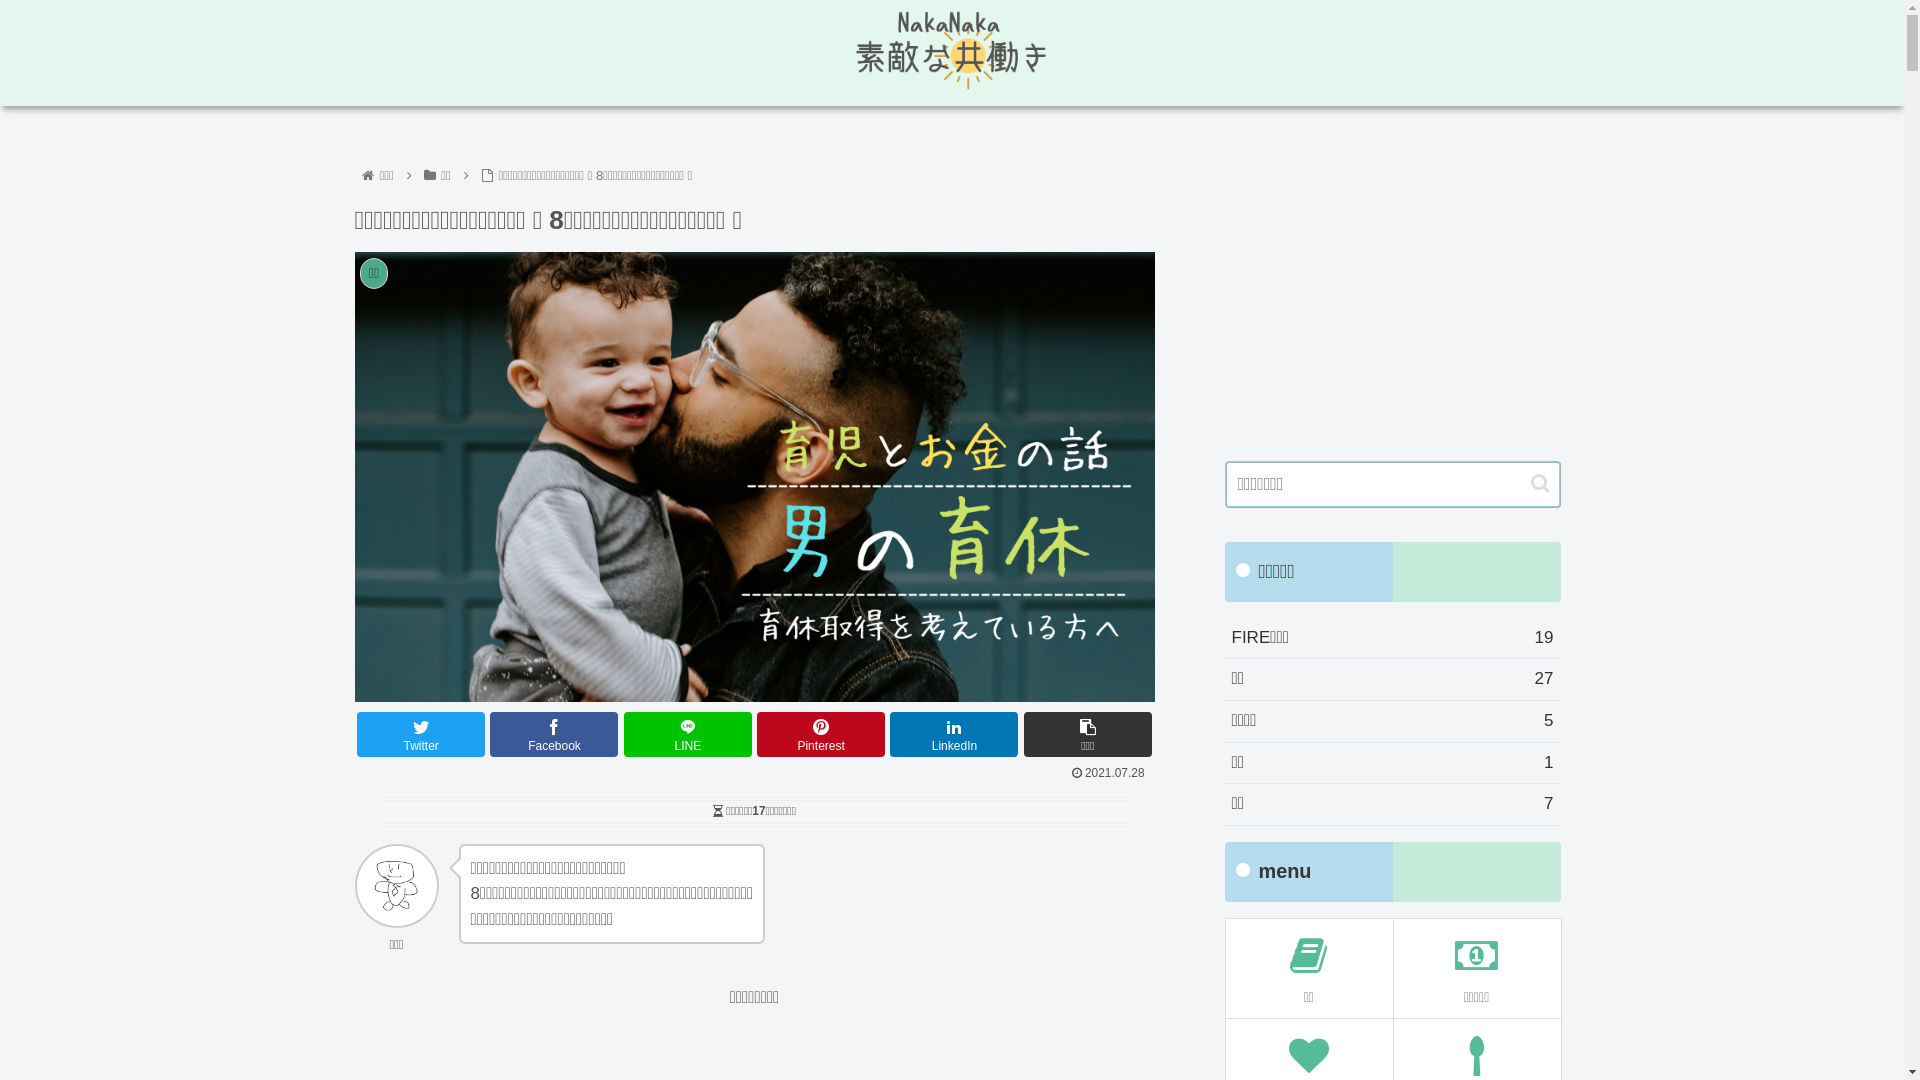 The image size is (1920, 1080). Describe the element at coordinates (688, 734) in the screenshot. I see `LINE` at that location.